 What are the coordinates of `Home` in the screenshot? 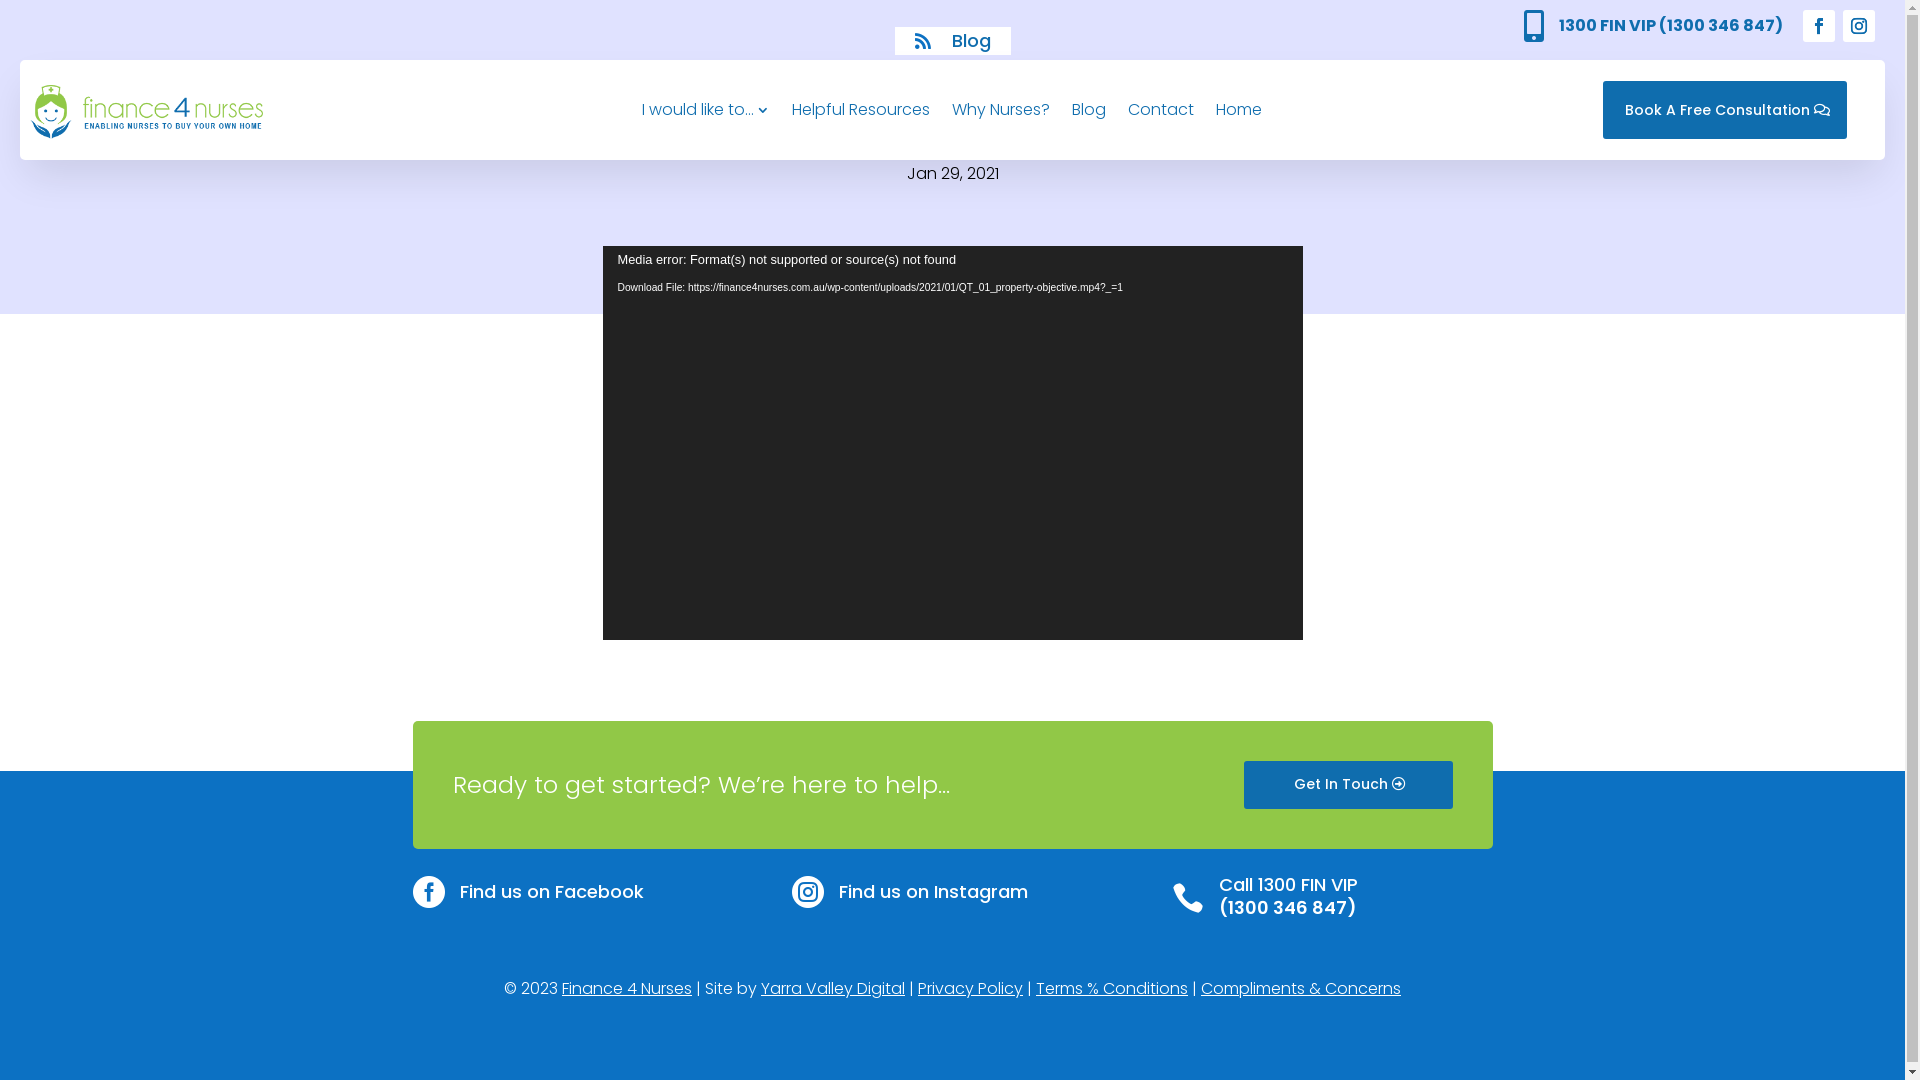 It's located at (1239, 110).